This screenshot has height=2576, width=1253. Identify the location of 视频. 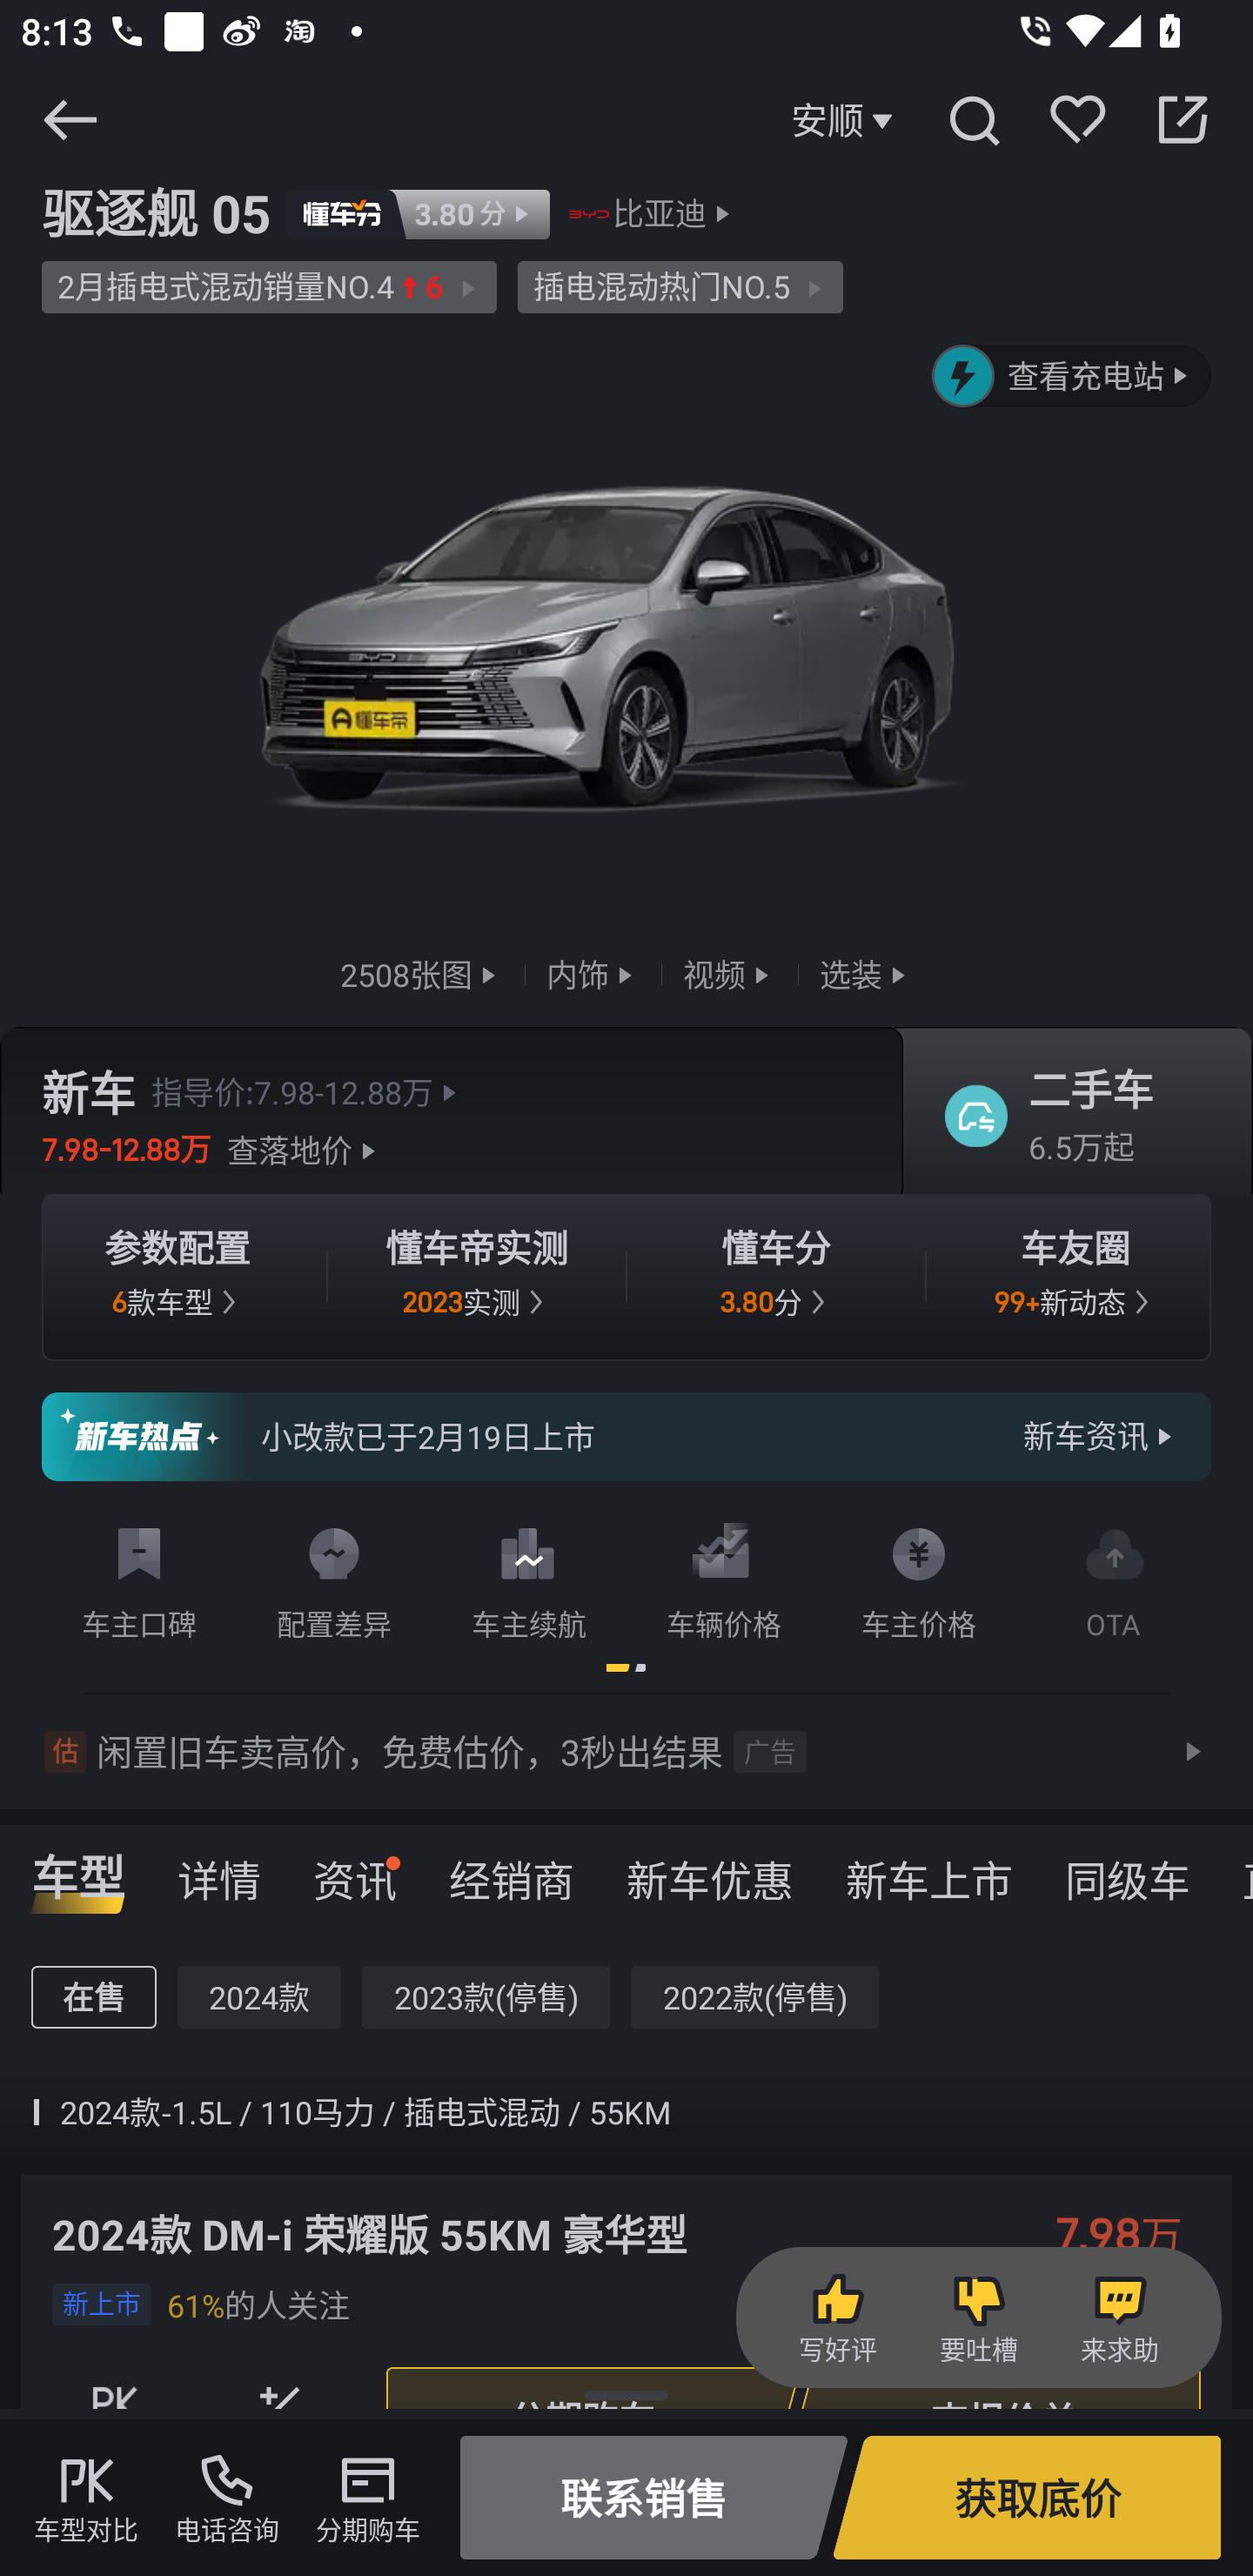
(729, 973).